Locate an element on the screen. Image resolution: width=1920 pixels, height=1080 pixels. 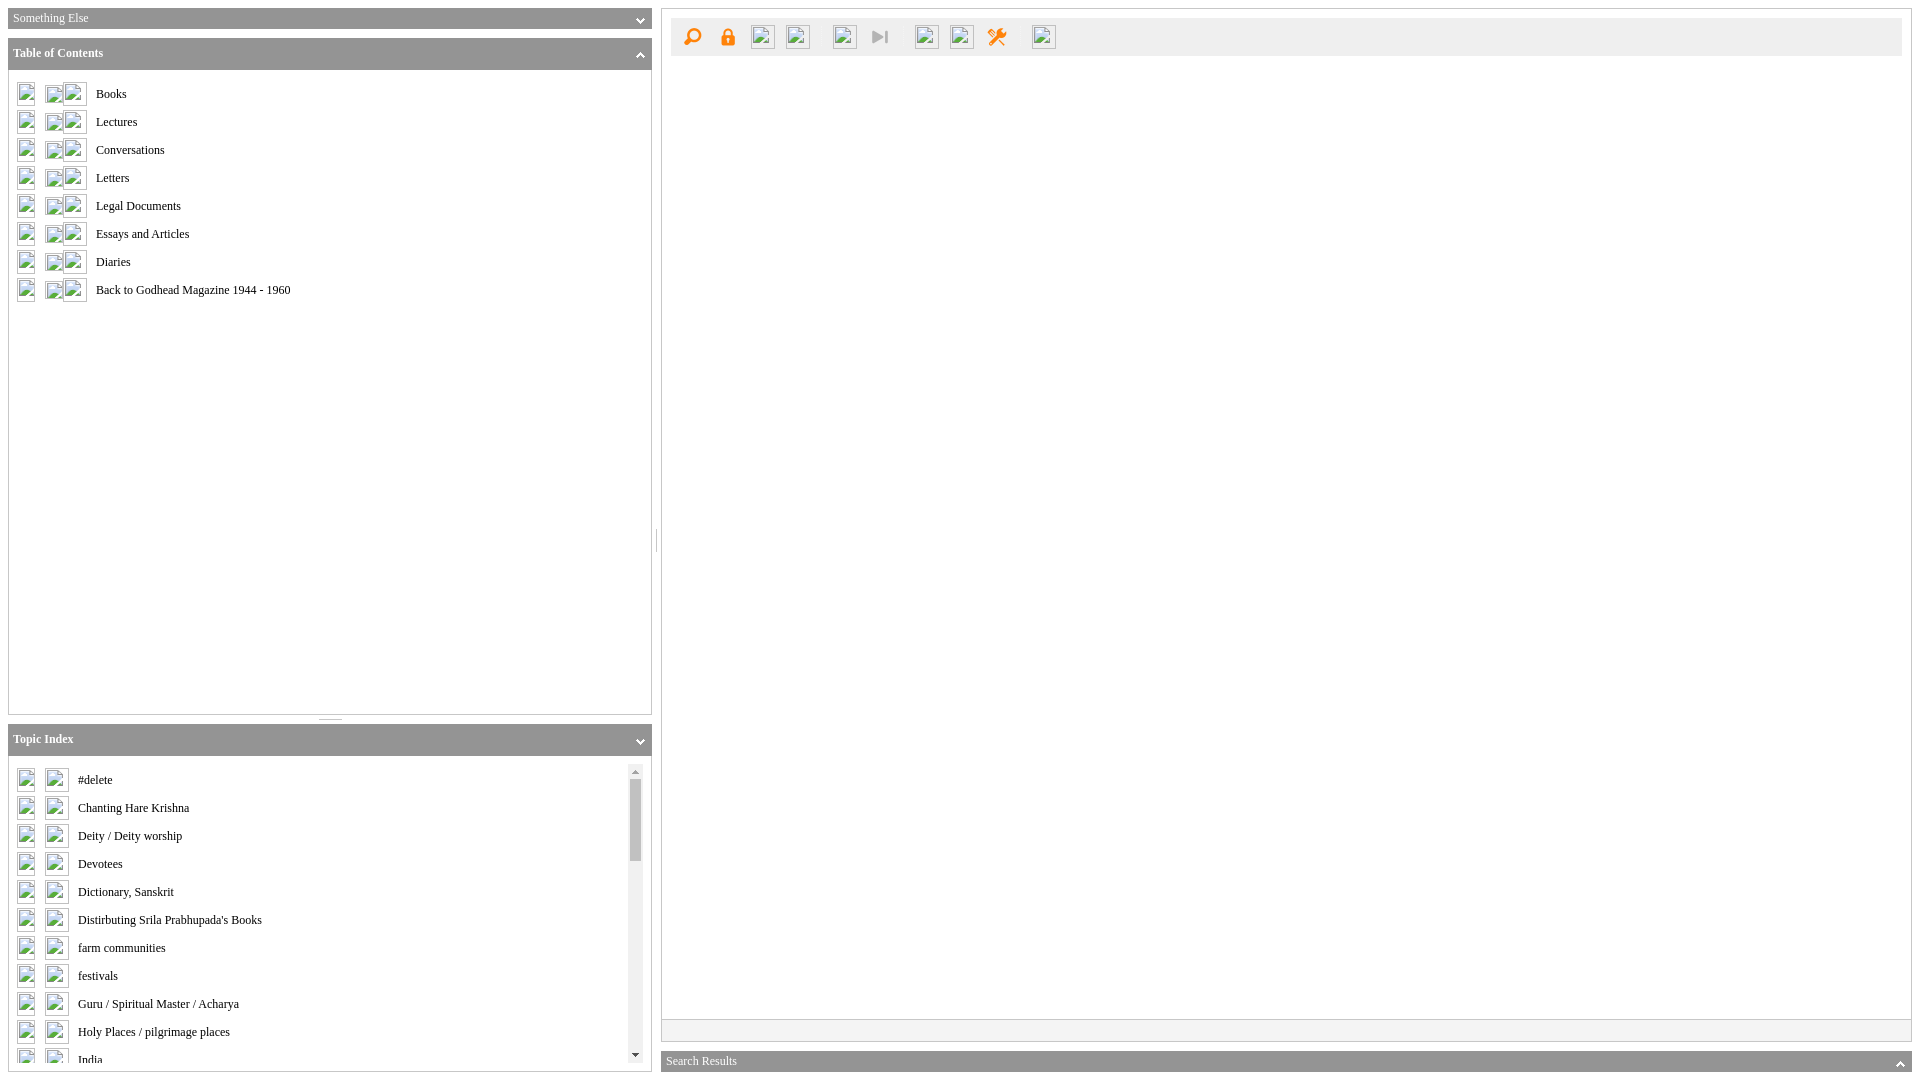
Settings is located at coordinates (996, 36).